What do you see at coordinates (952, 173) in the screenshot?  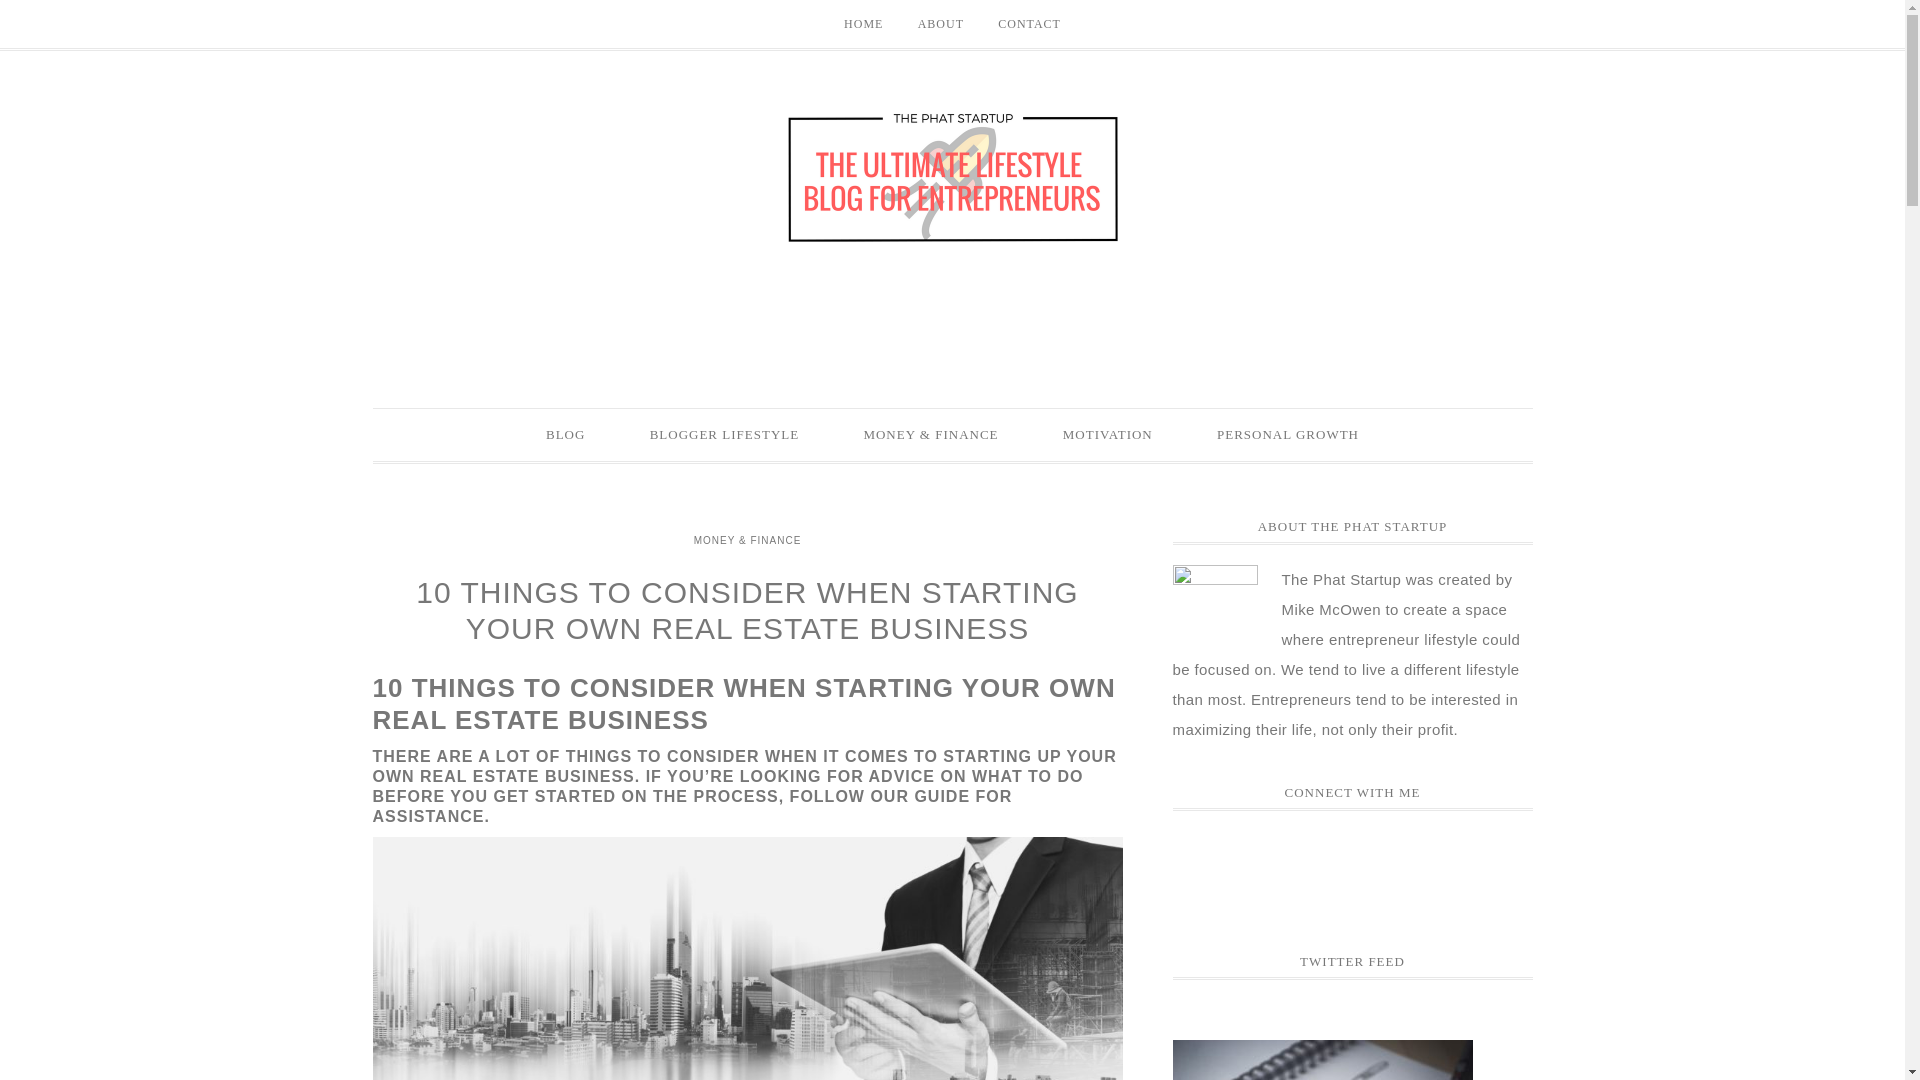 I see `THE PHAT STARTUP` at bounding box center [952, 173].